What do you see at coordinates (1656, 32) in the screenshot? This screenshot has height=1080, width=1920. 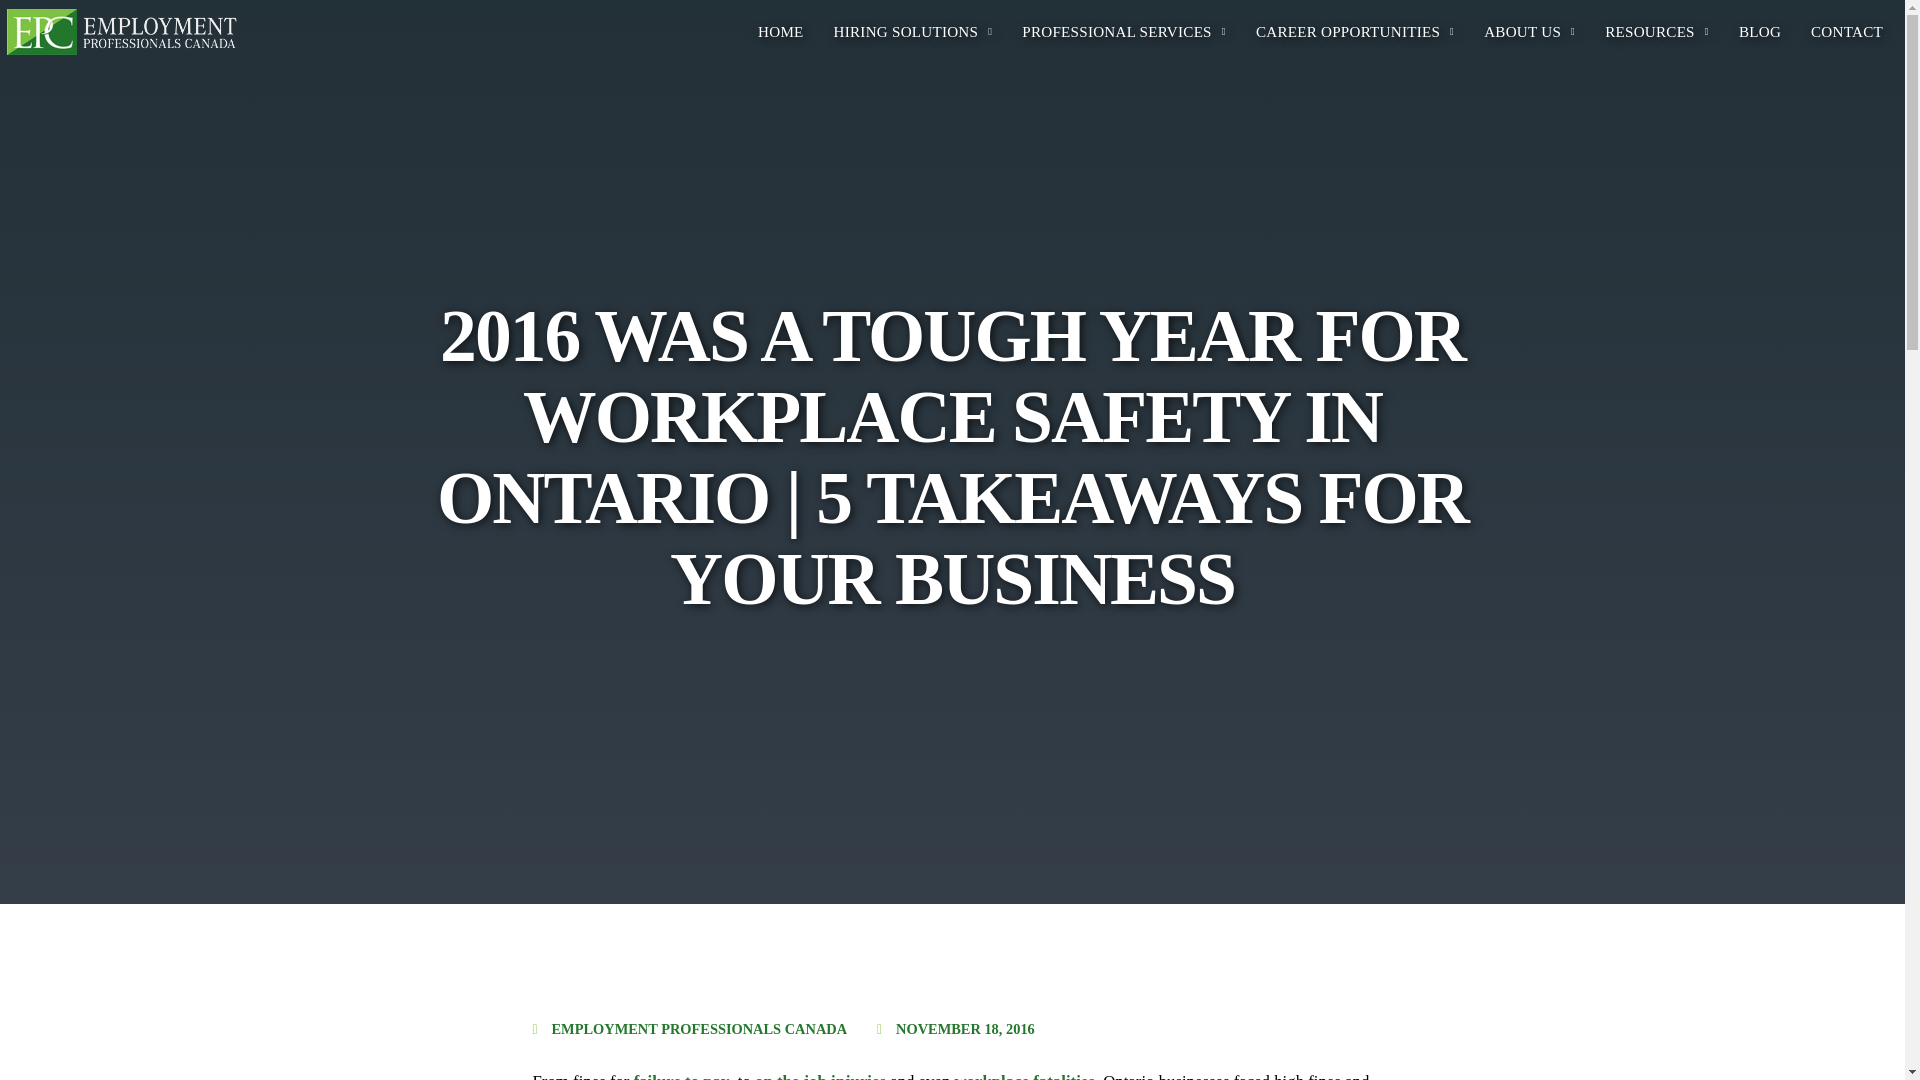 I see `RESOURCES` at bounding box center [1656, 32].